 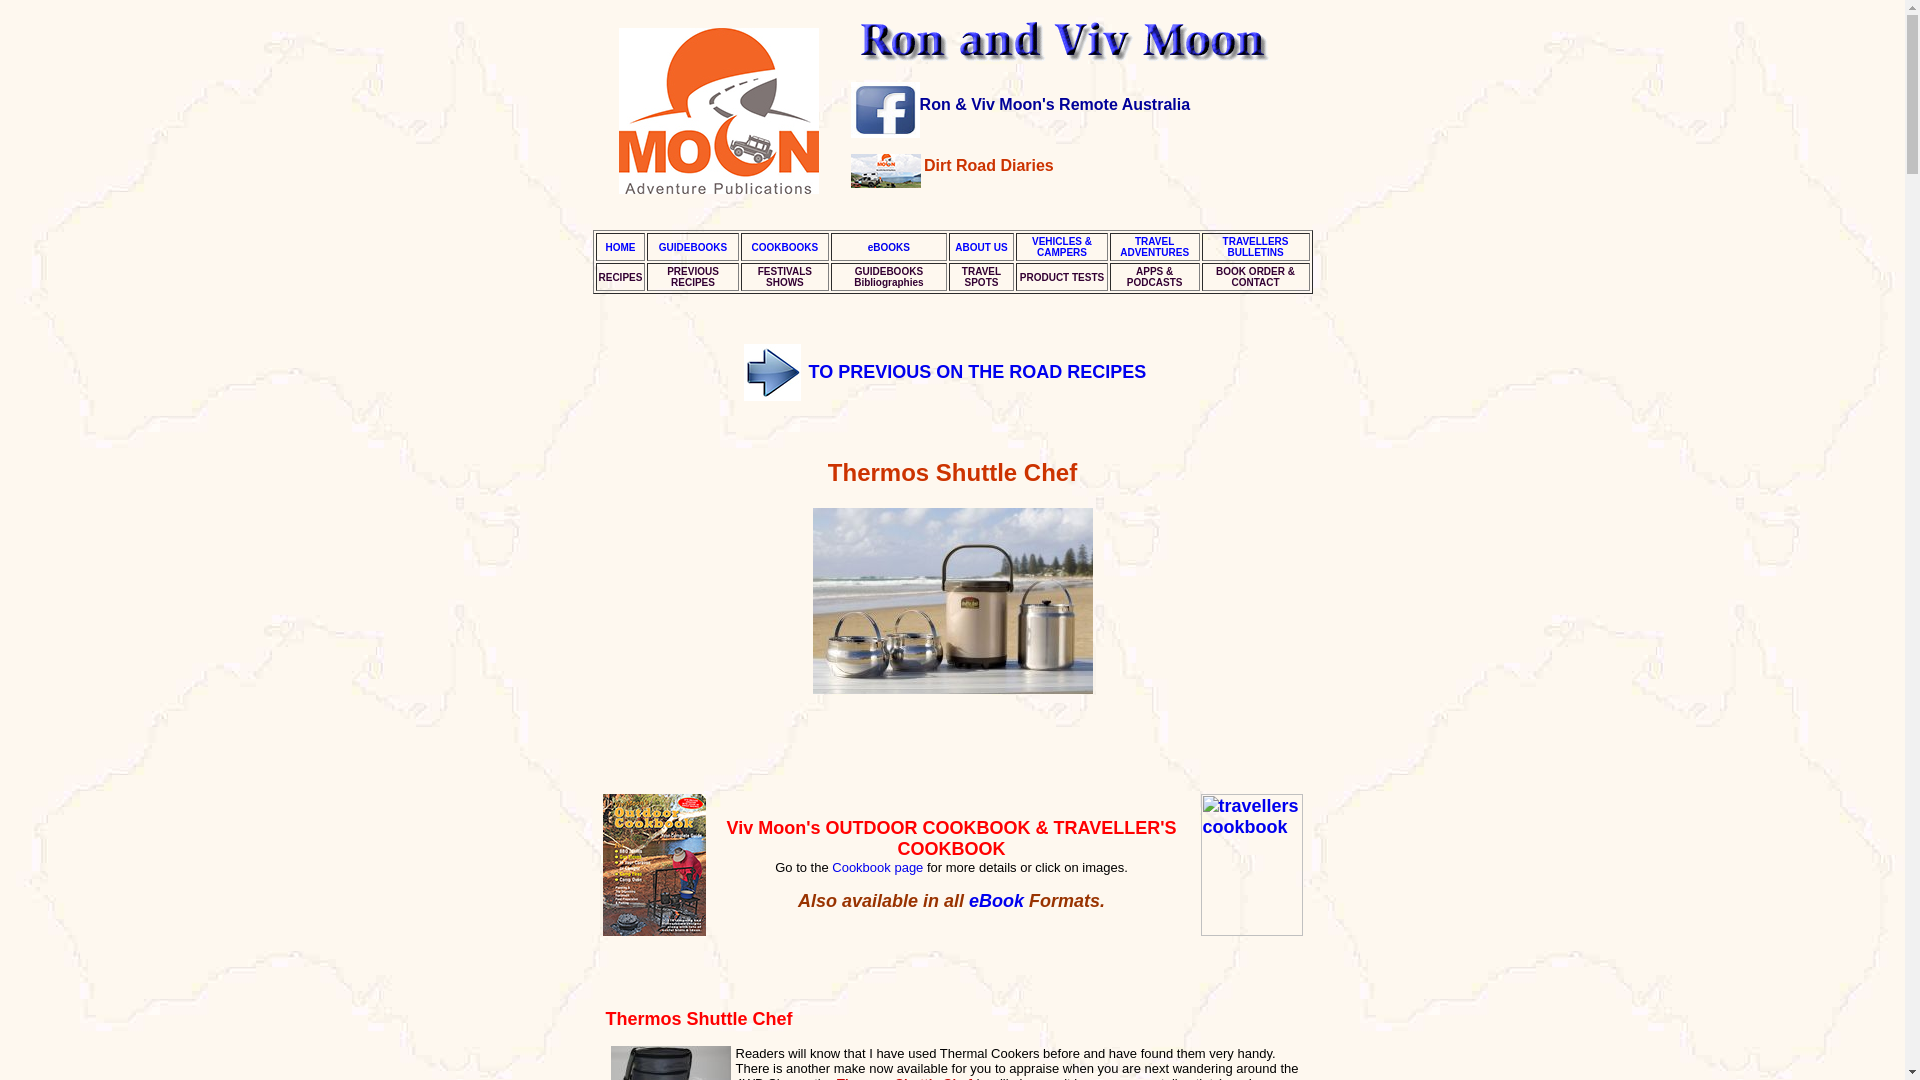 I want to click on PREVIOUS RECIPES, so click(x=692, y=276).